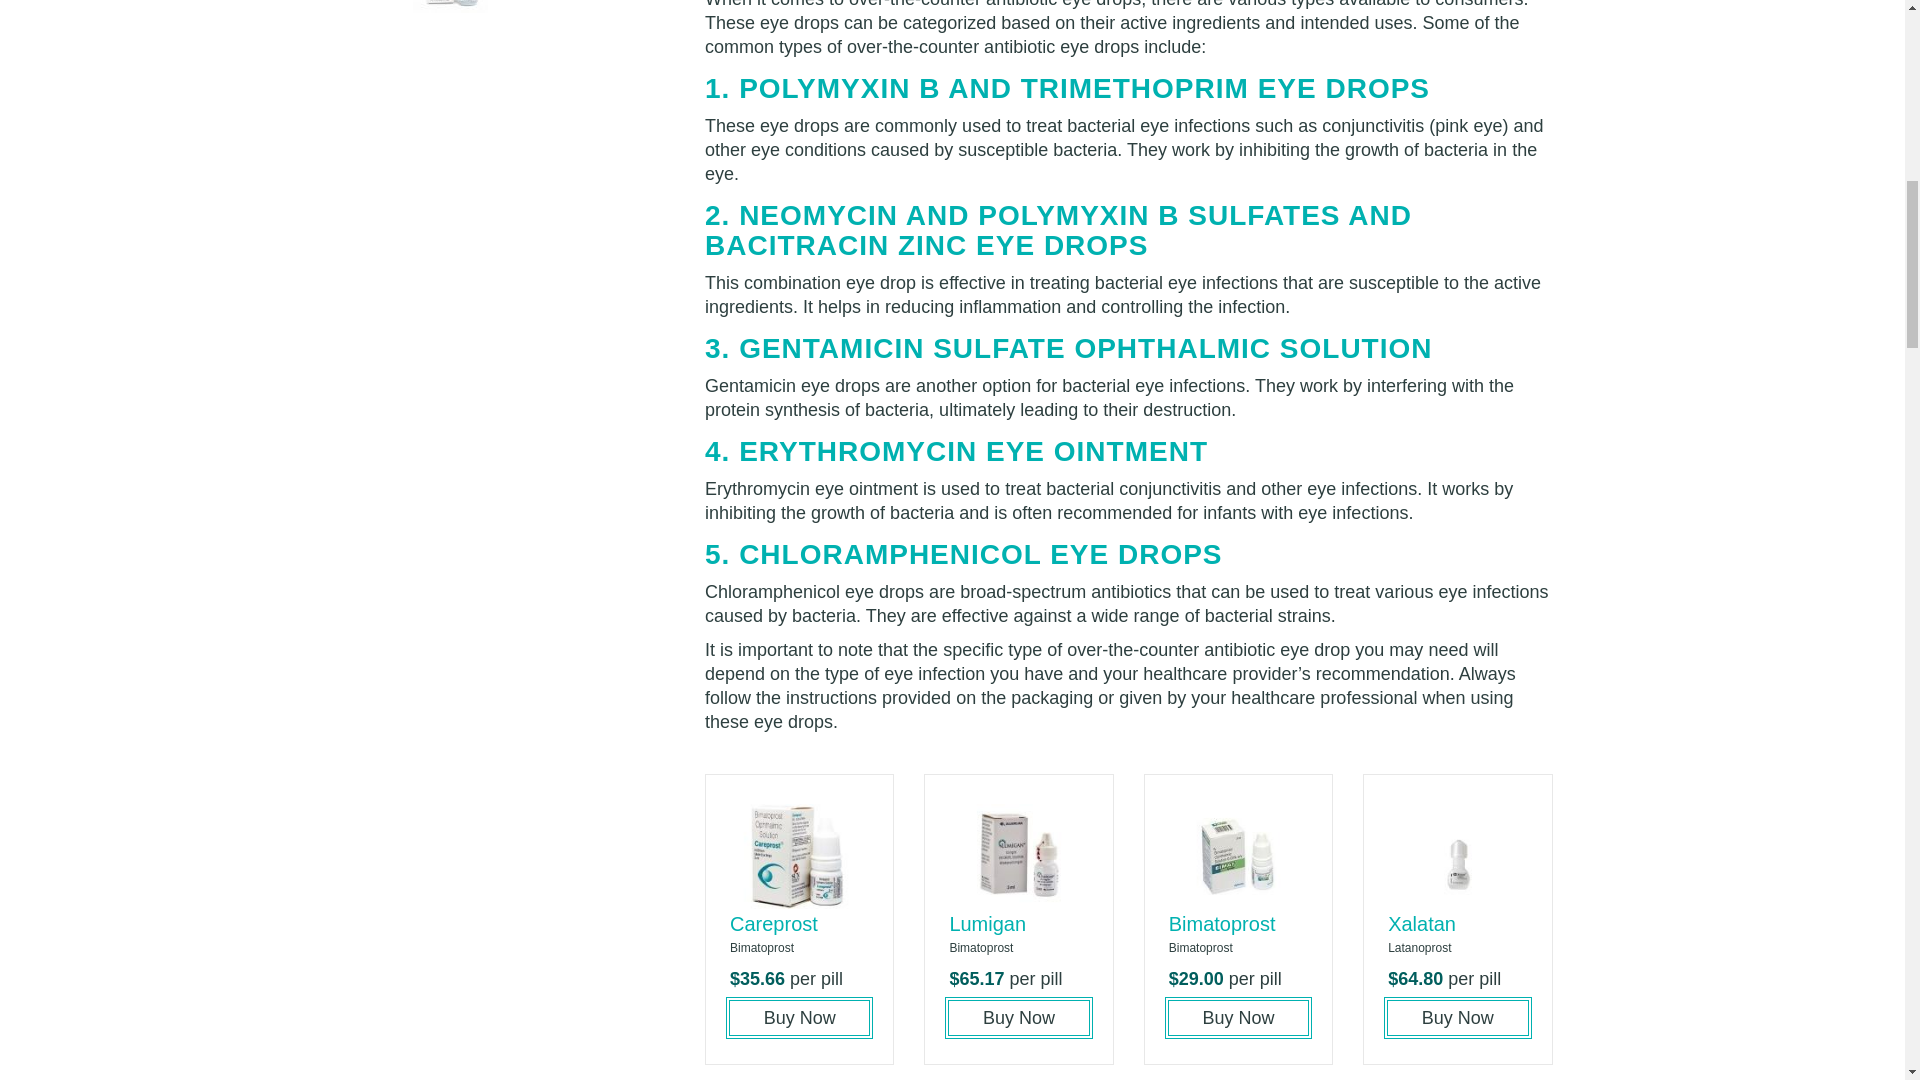  What do you see at coordinates (986, 924) in the screenshot?
I see `Lumigan` at bounding box center [986, 924].